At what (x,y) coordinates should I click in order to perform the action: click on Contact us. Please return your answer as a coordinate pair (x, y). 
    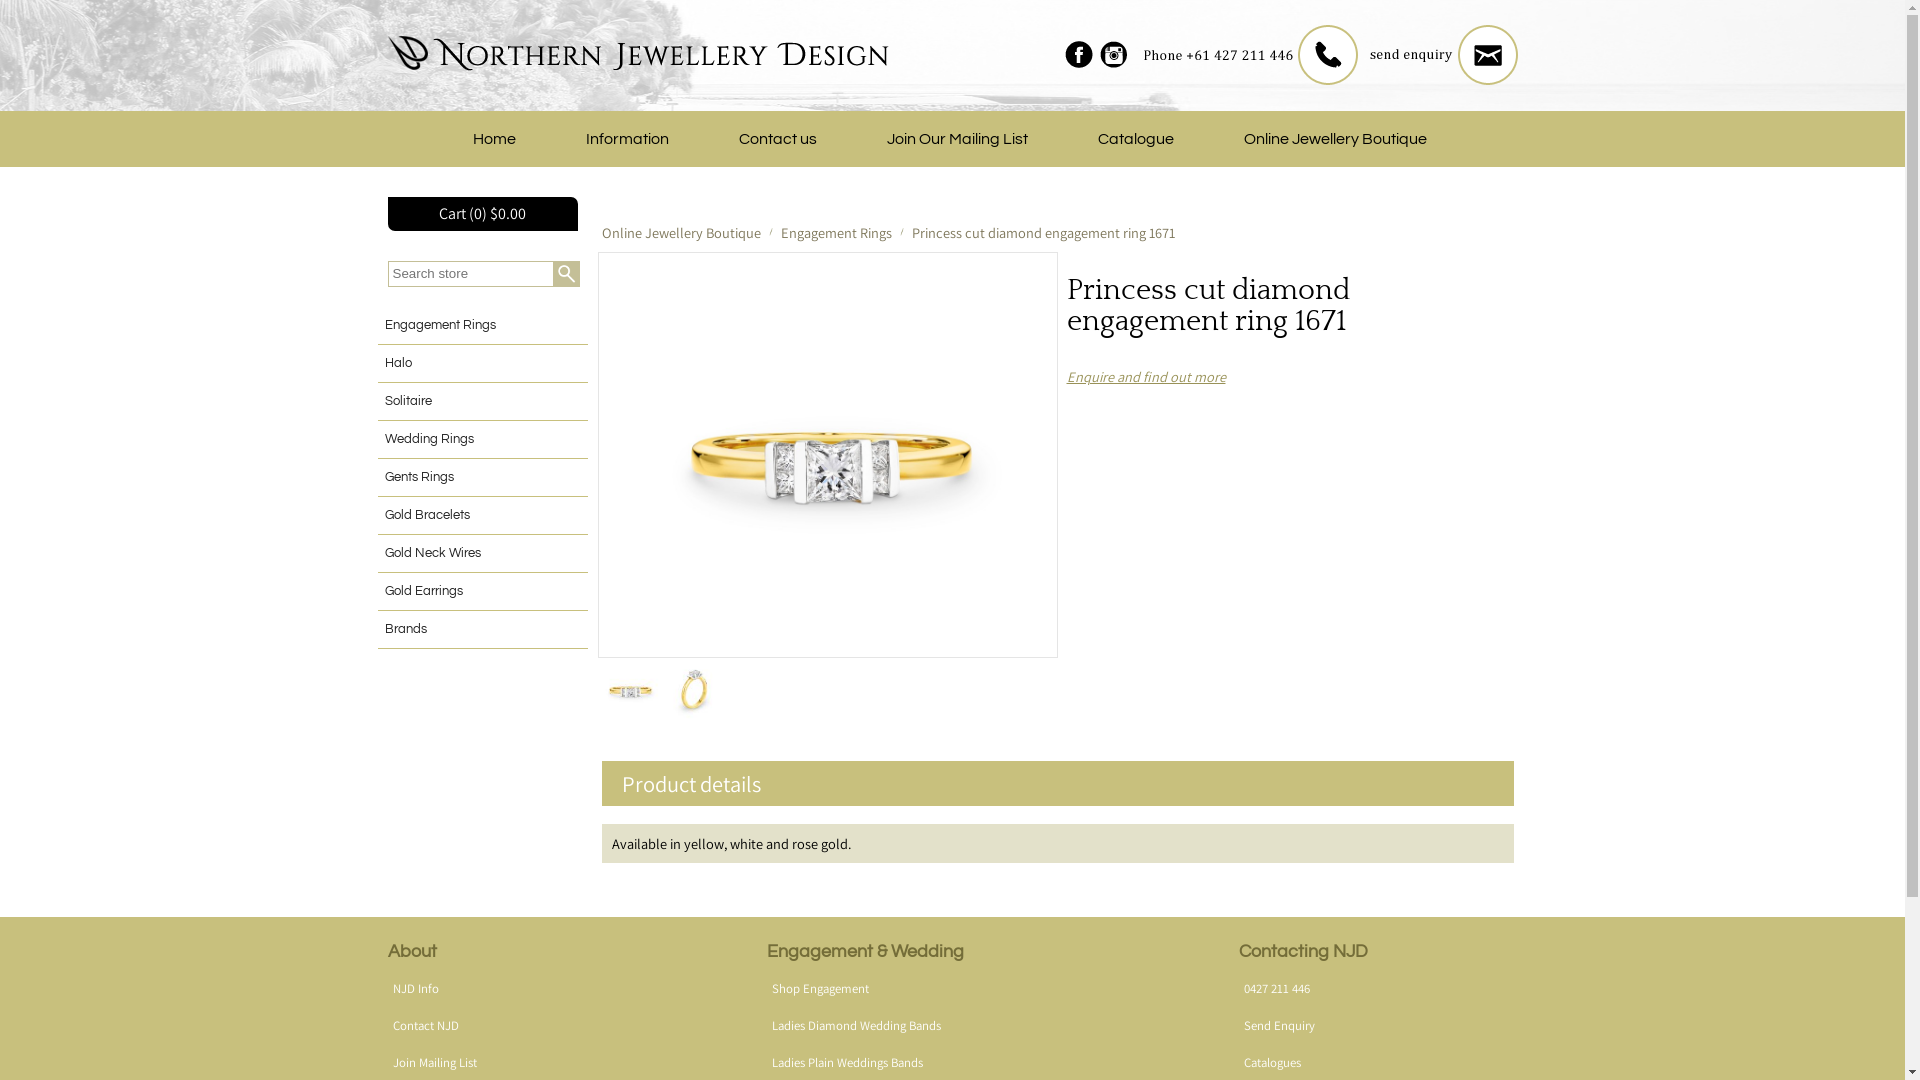
    Looking at the image, I should click on (778, 139).